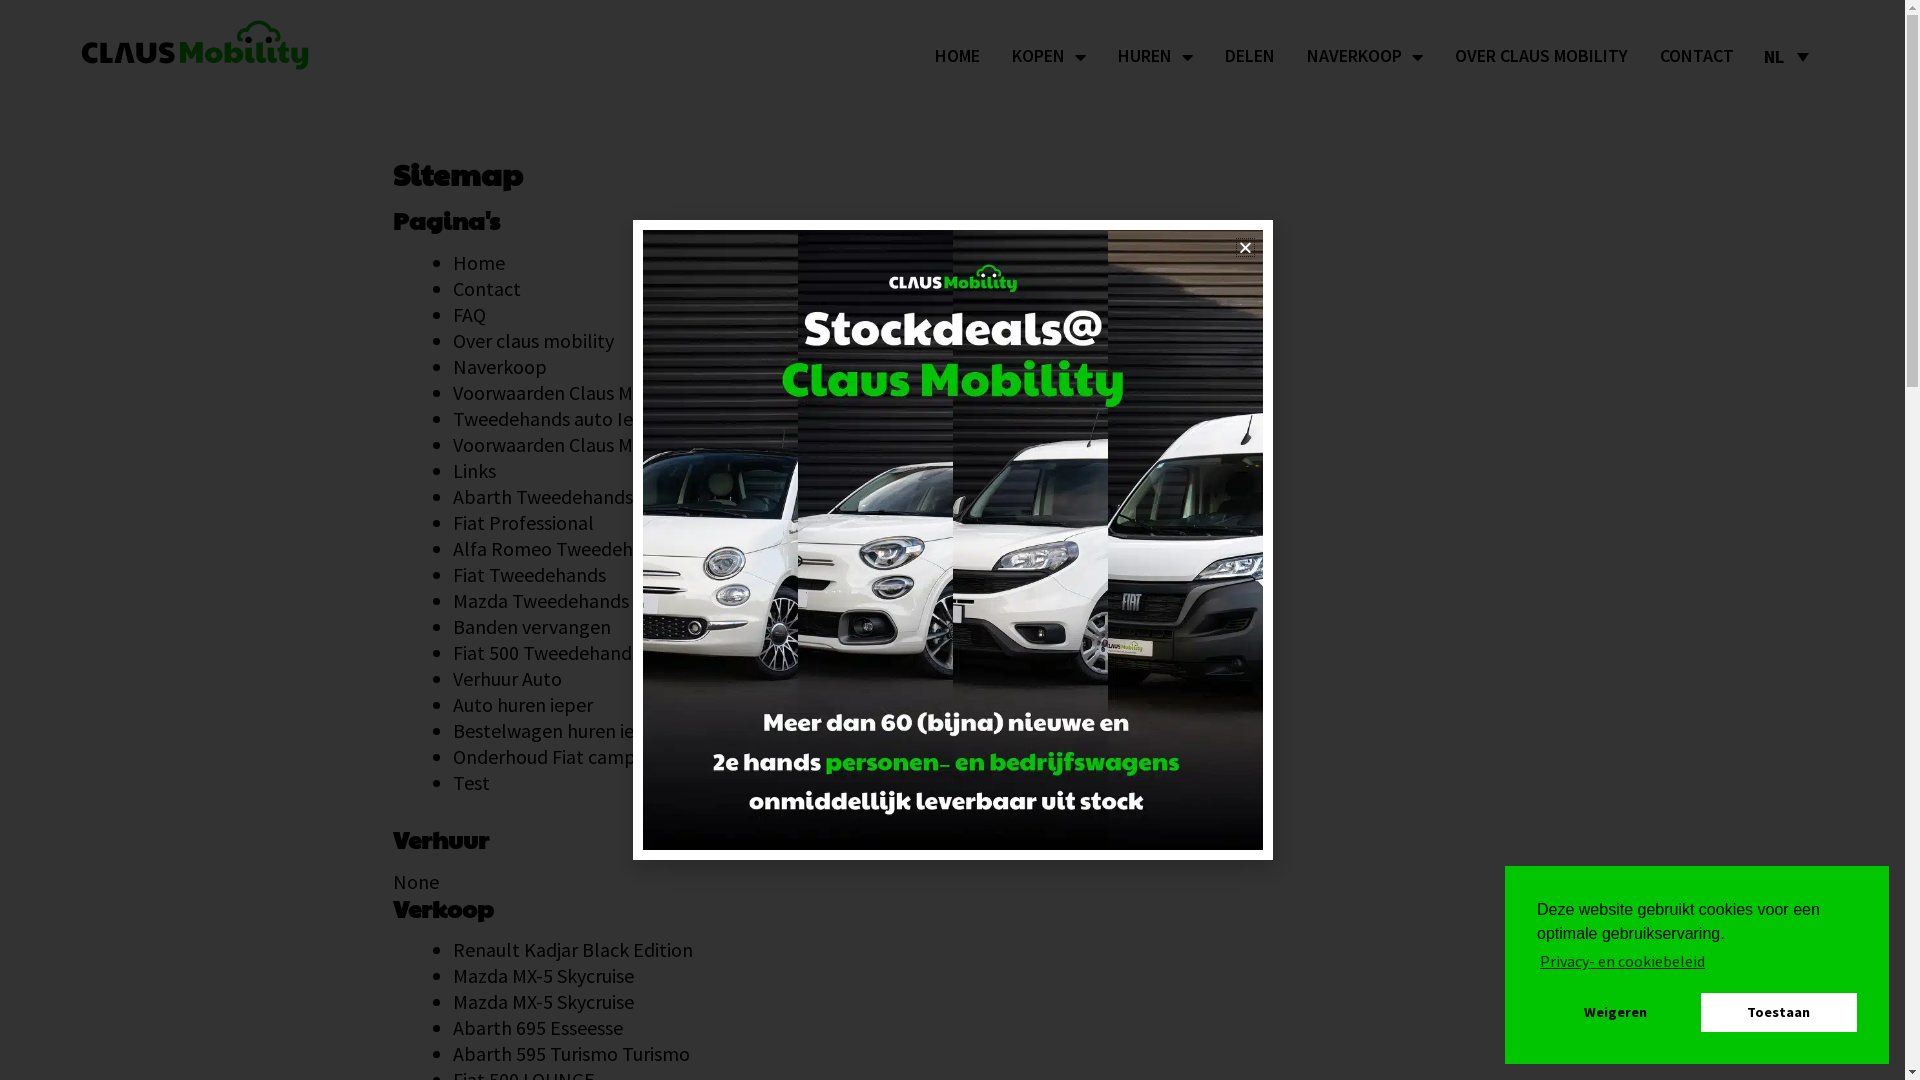 This screenshot has width=1920, height=1080. I want to click on Alfa Romeo Tweedehands, so click(562, 548).